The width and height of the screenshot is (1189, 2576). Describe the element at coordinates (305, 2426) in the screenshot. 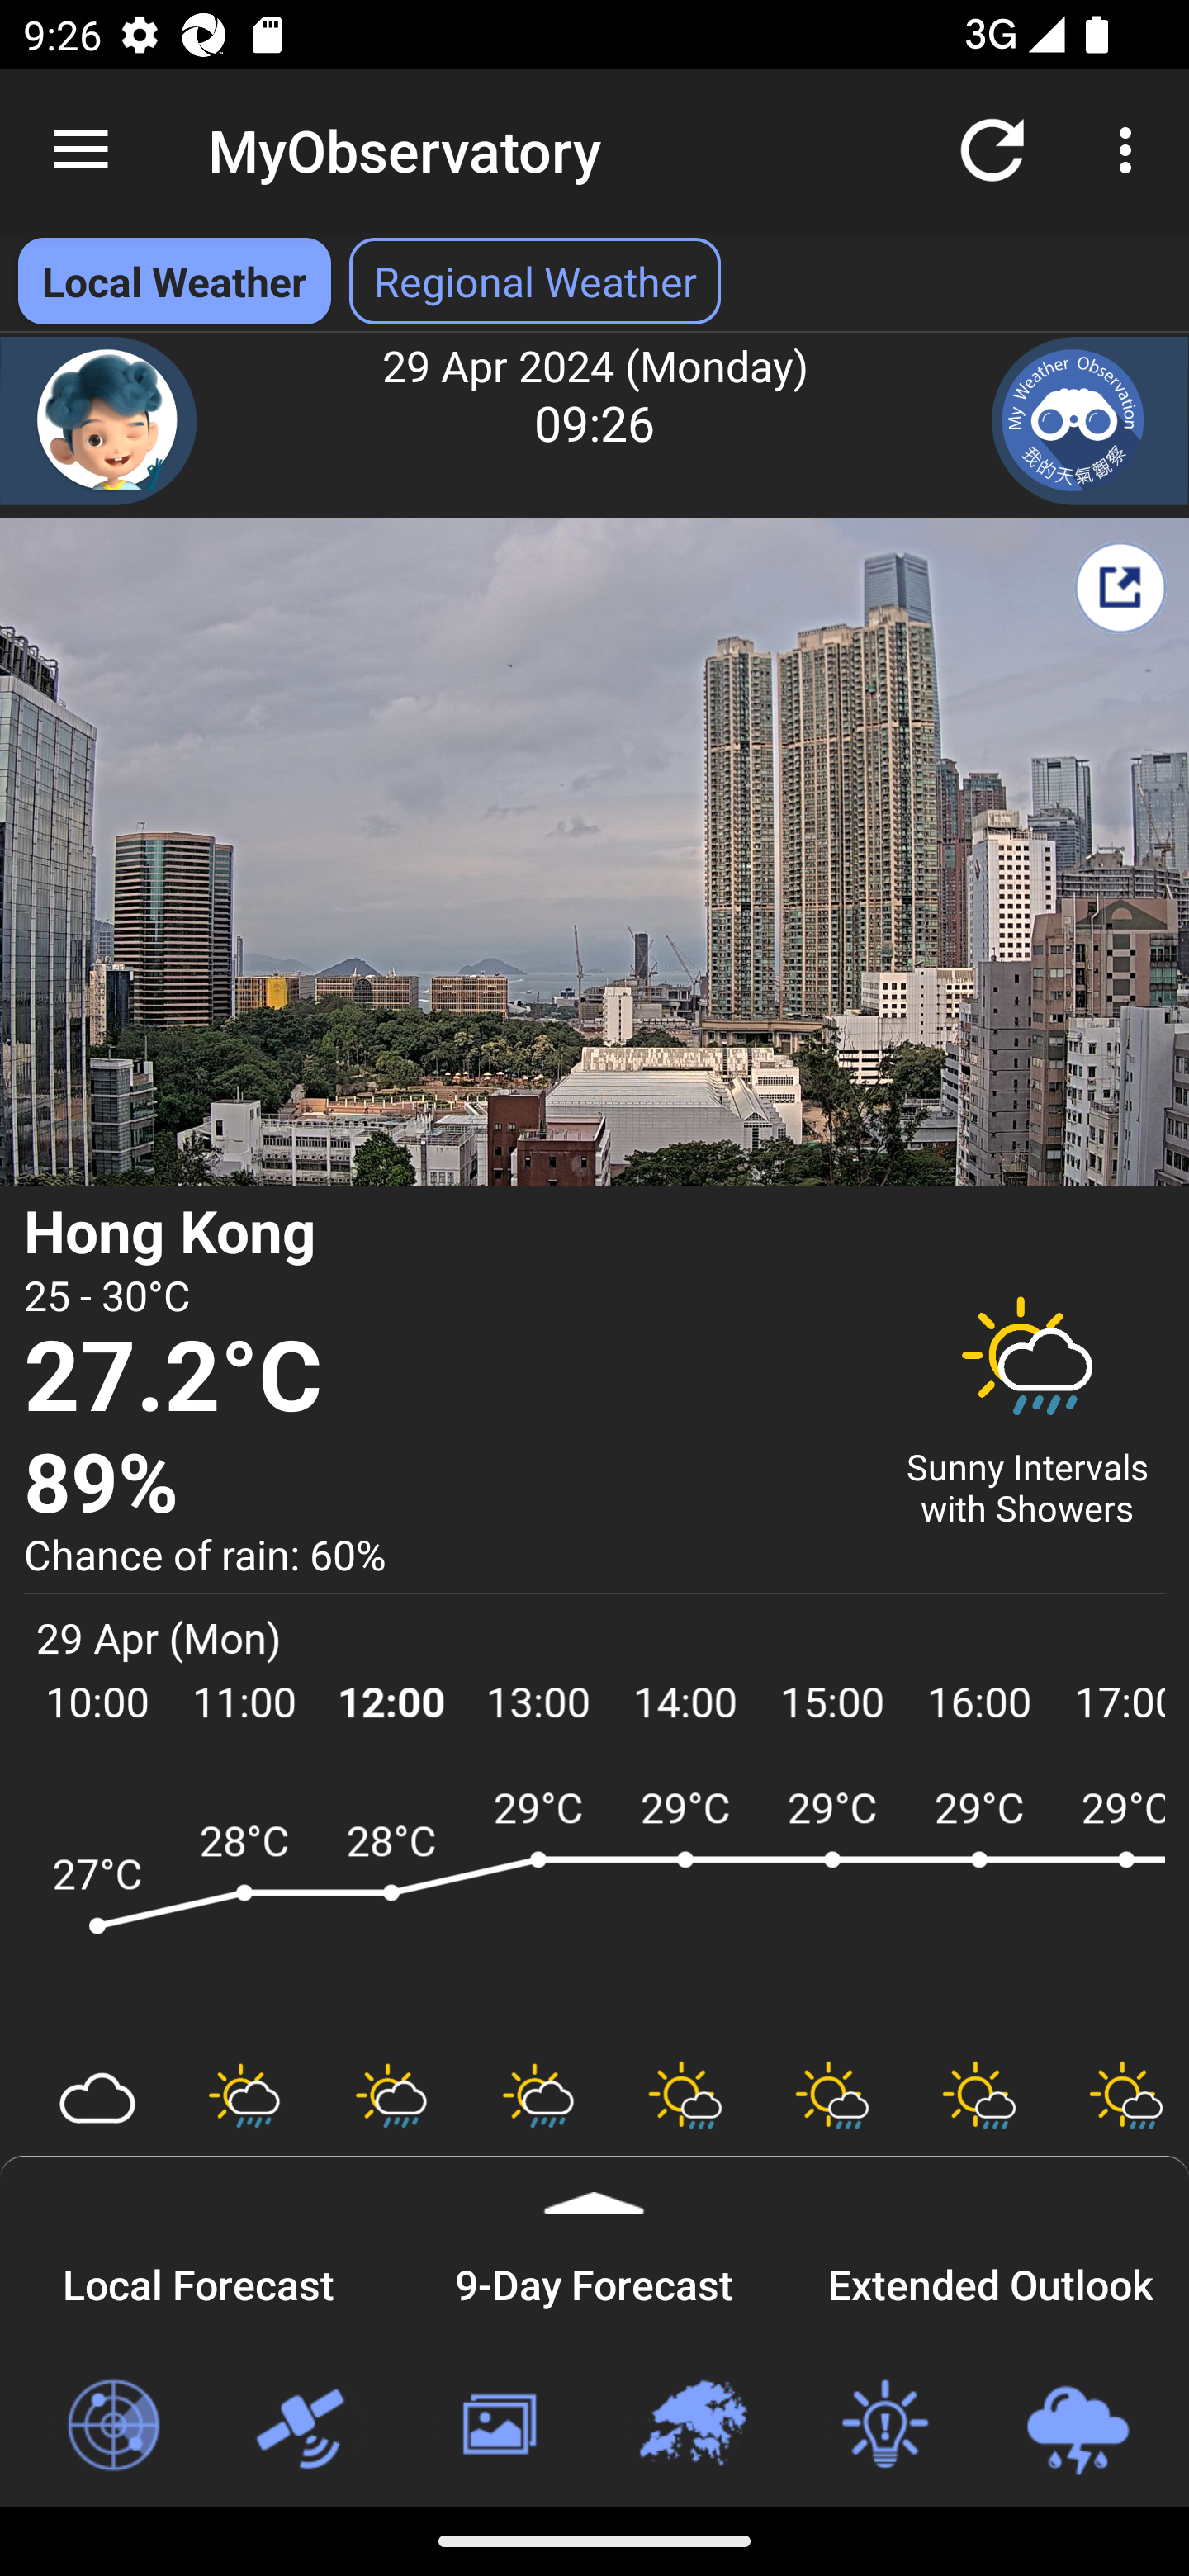

I see `Satellite Images` at that location.